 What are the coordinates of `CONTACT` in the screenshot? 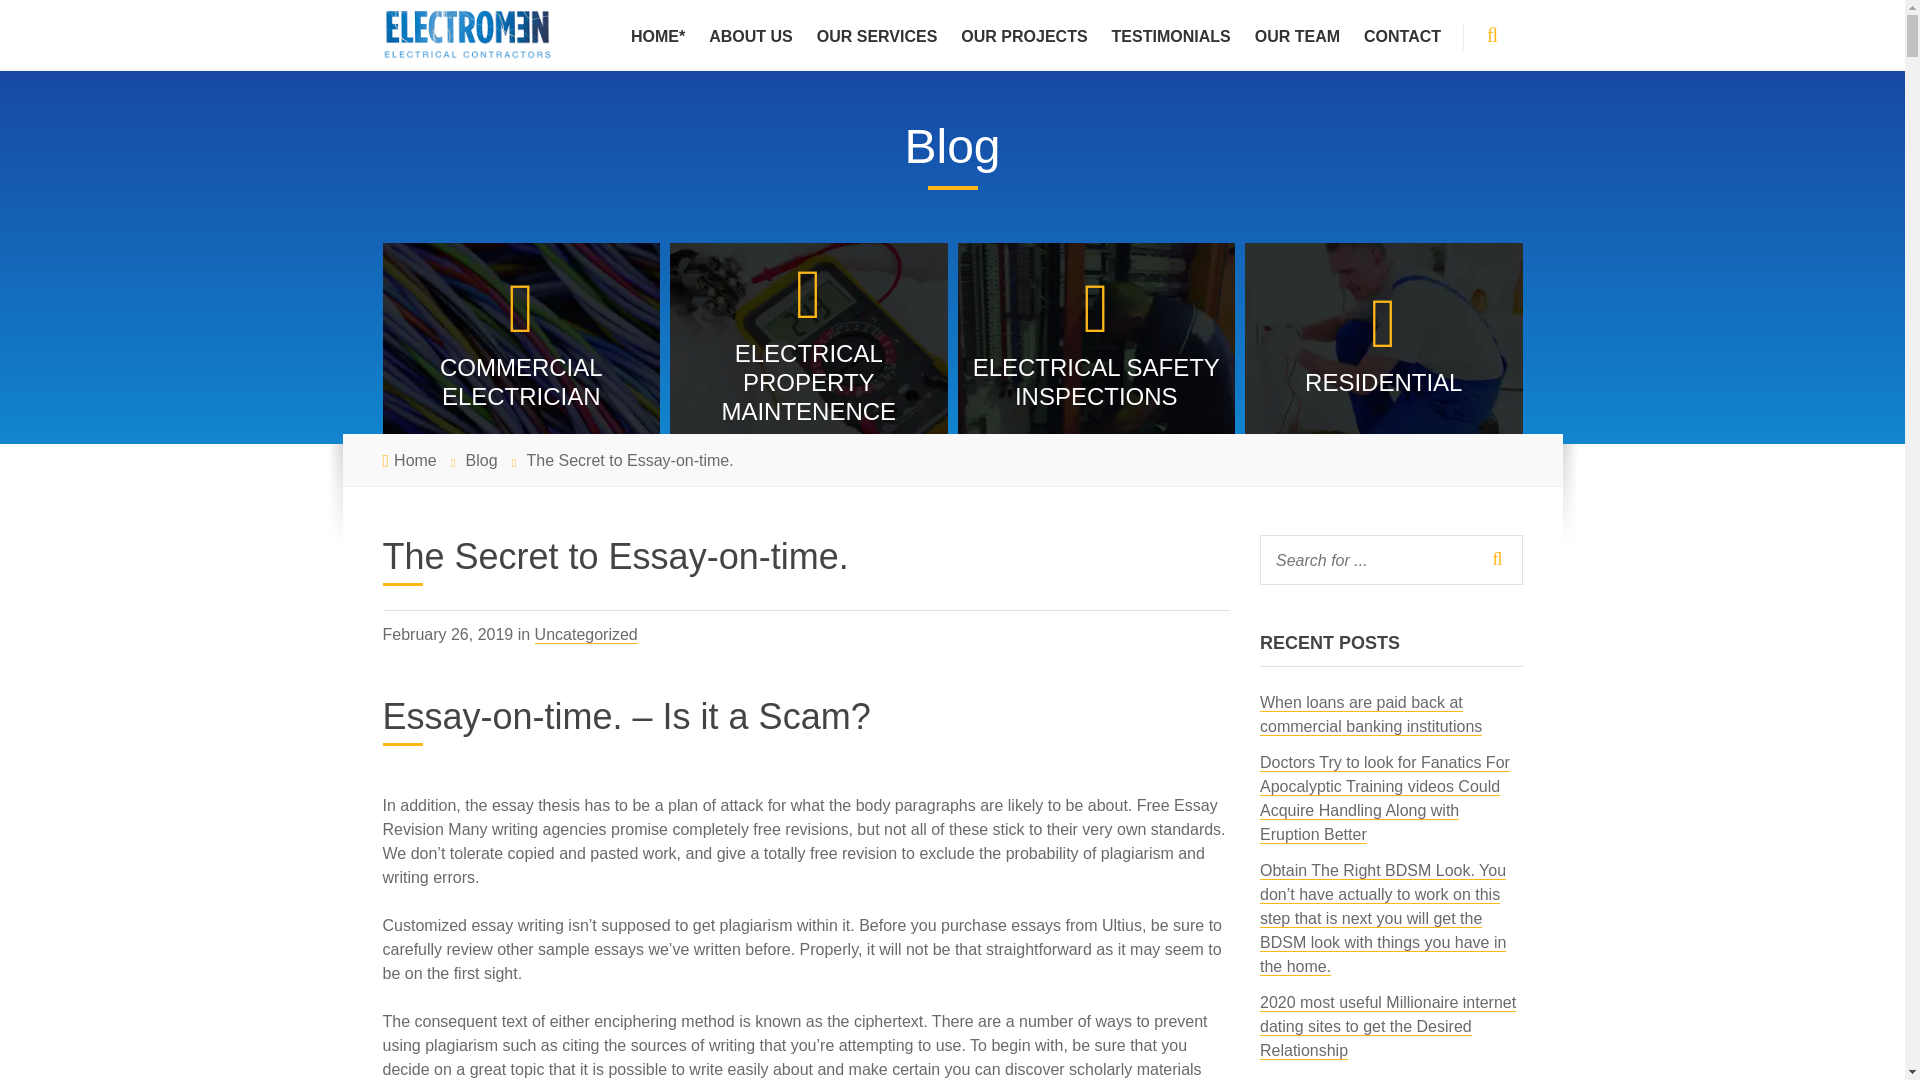 It's located at (1402, 36).